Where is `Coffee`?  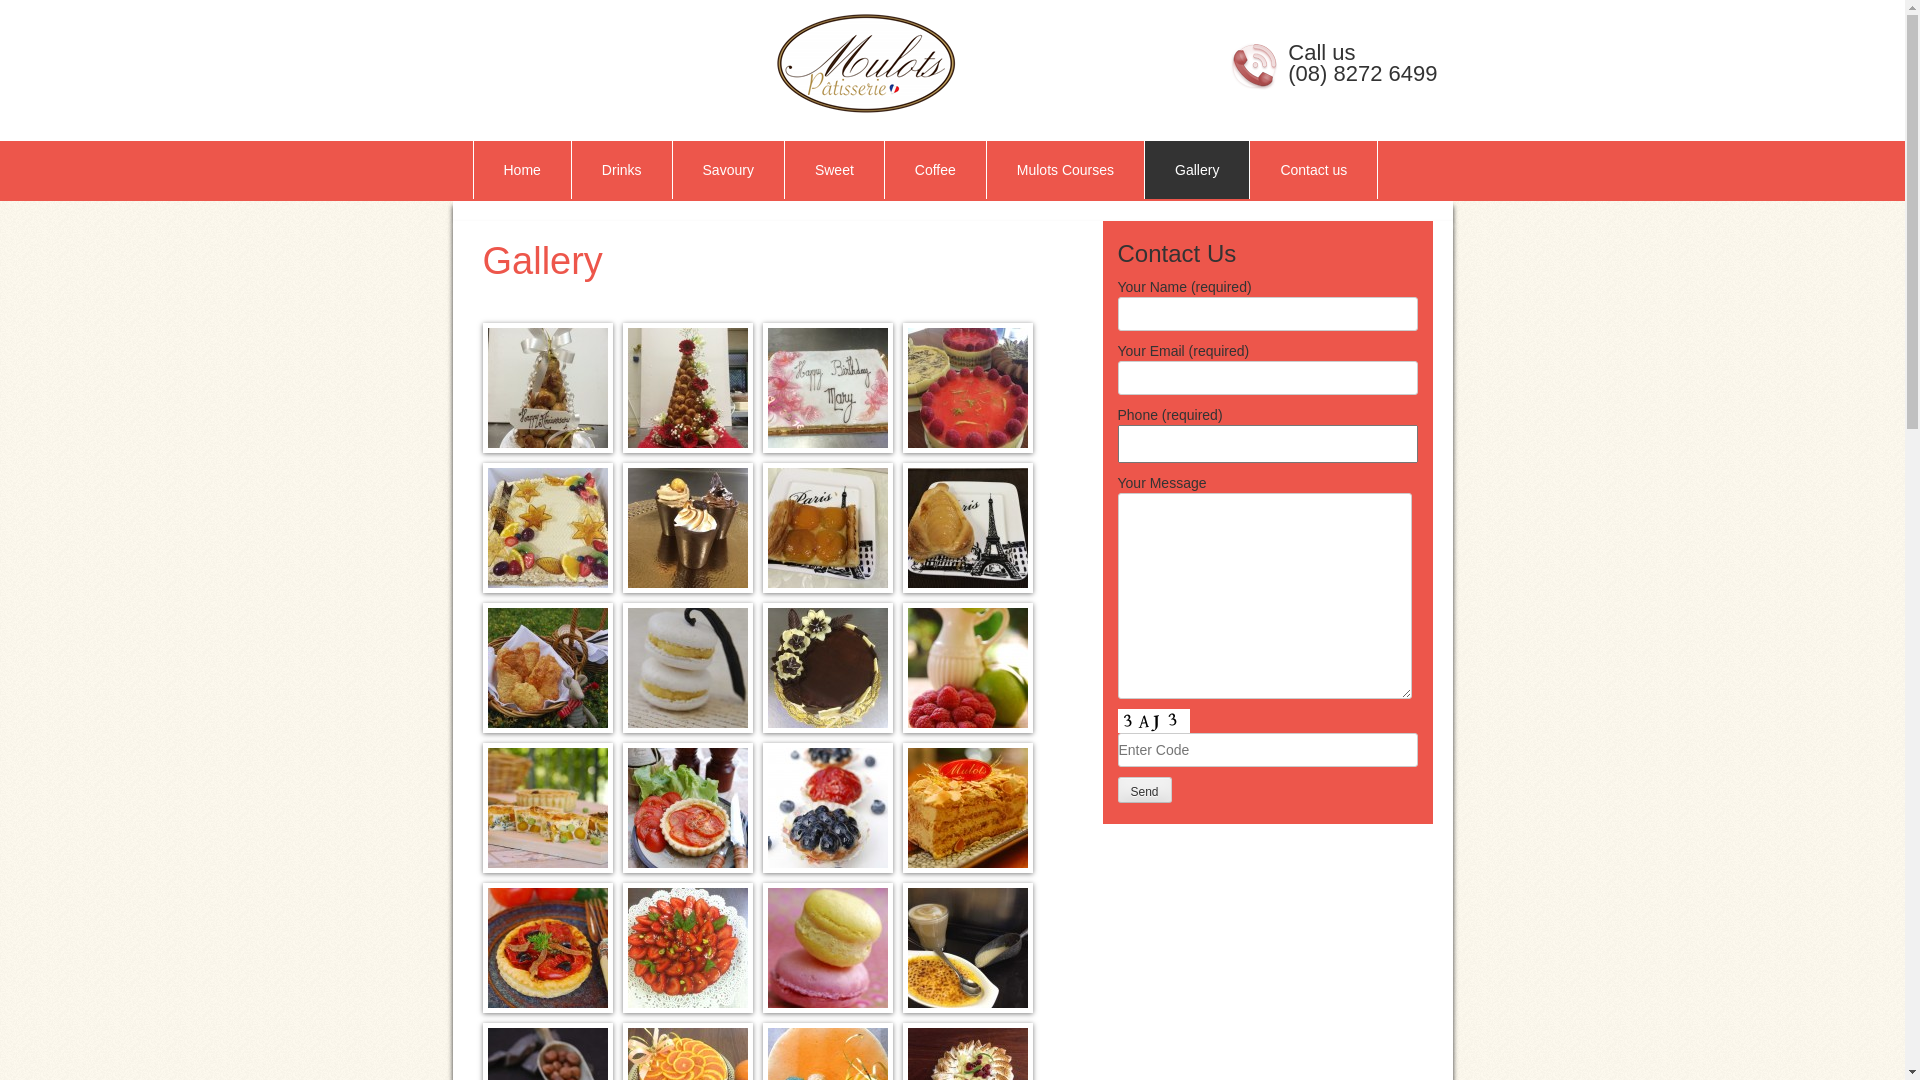 Coffee is located at coordinates (936, 170).